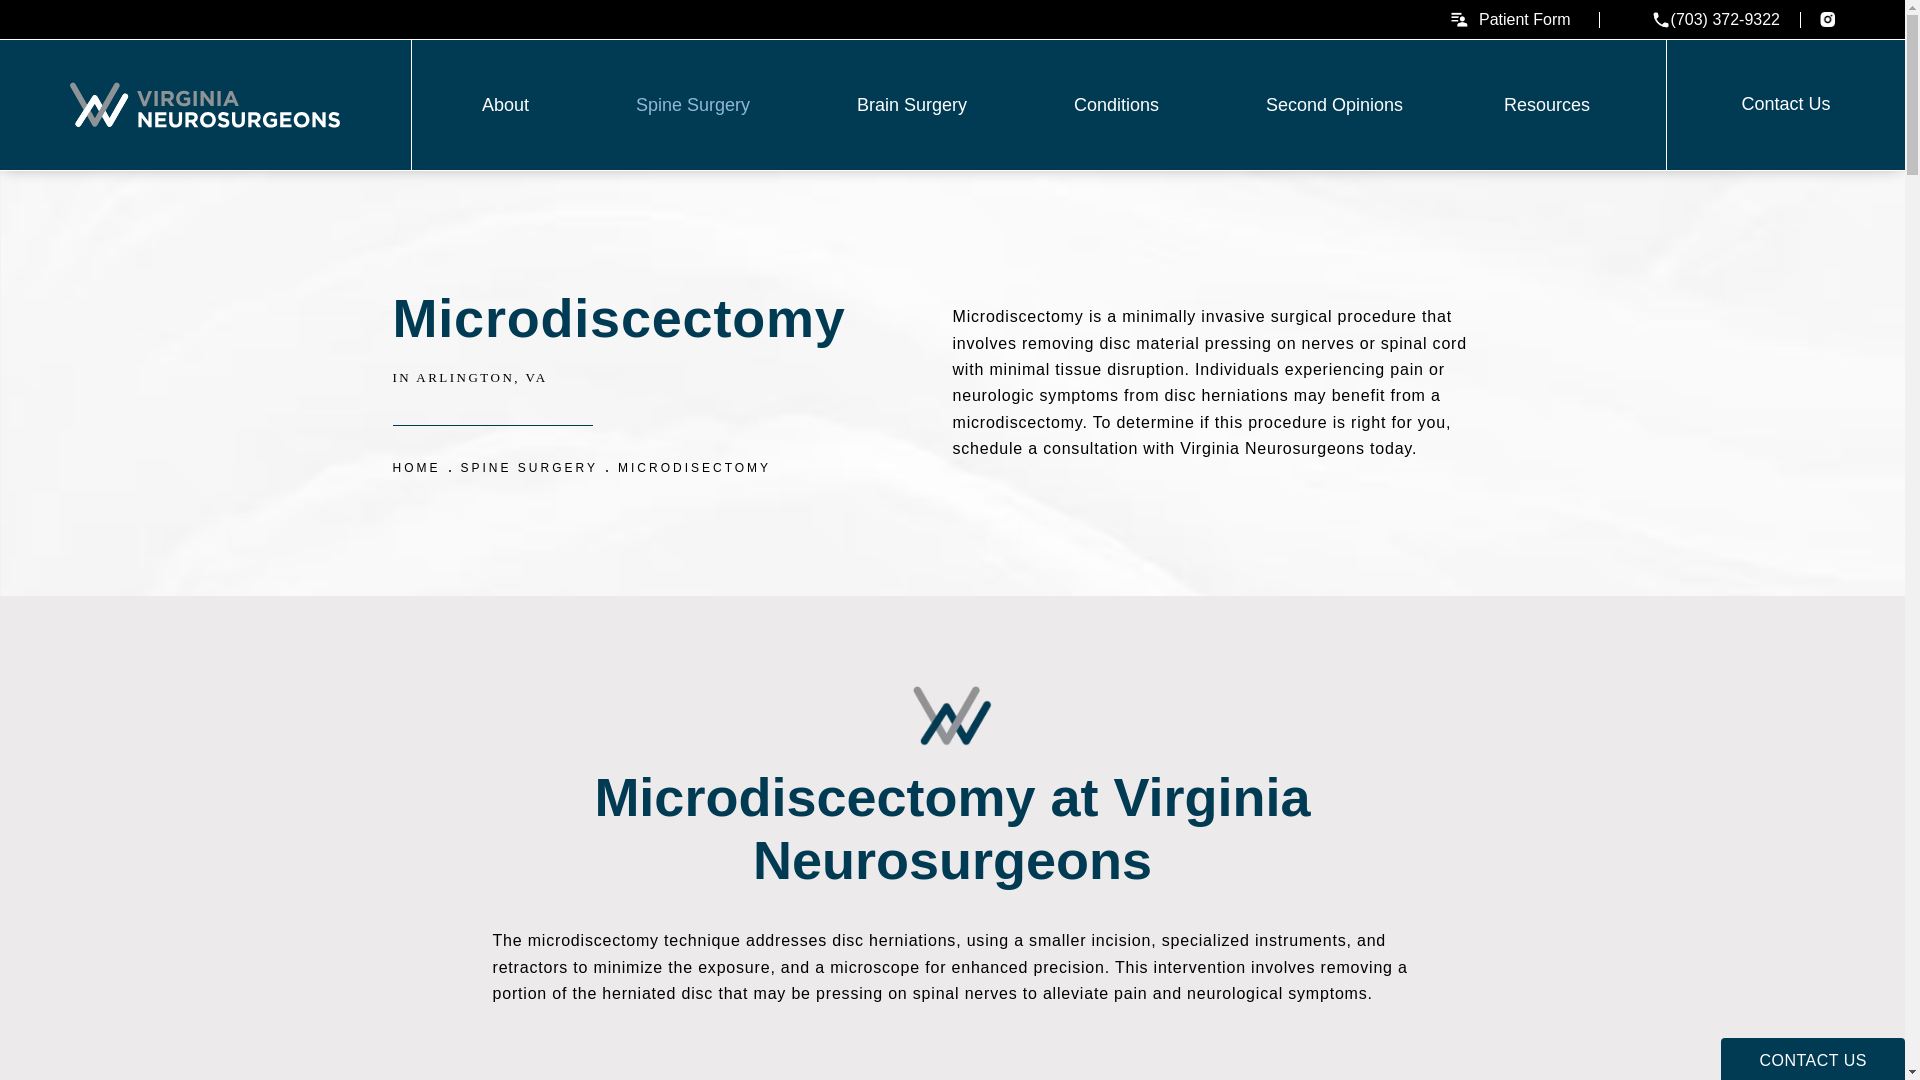 Image resolution: width=1920 pixels, height=1080 pixels. Describe the element at coordinates (914, 104) in the screenshot. I see `Brain Surgery` at that location.